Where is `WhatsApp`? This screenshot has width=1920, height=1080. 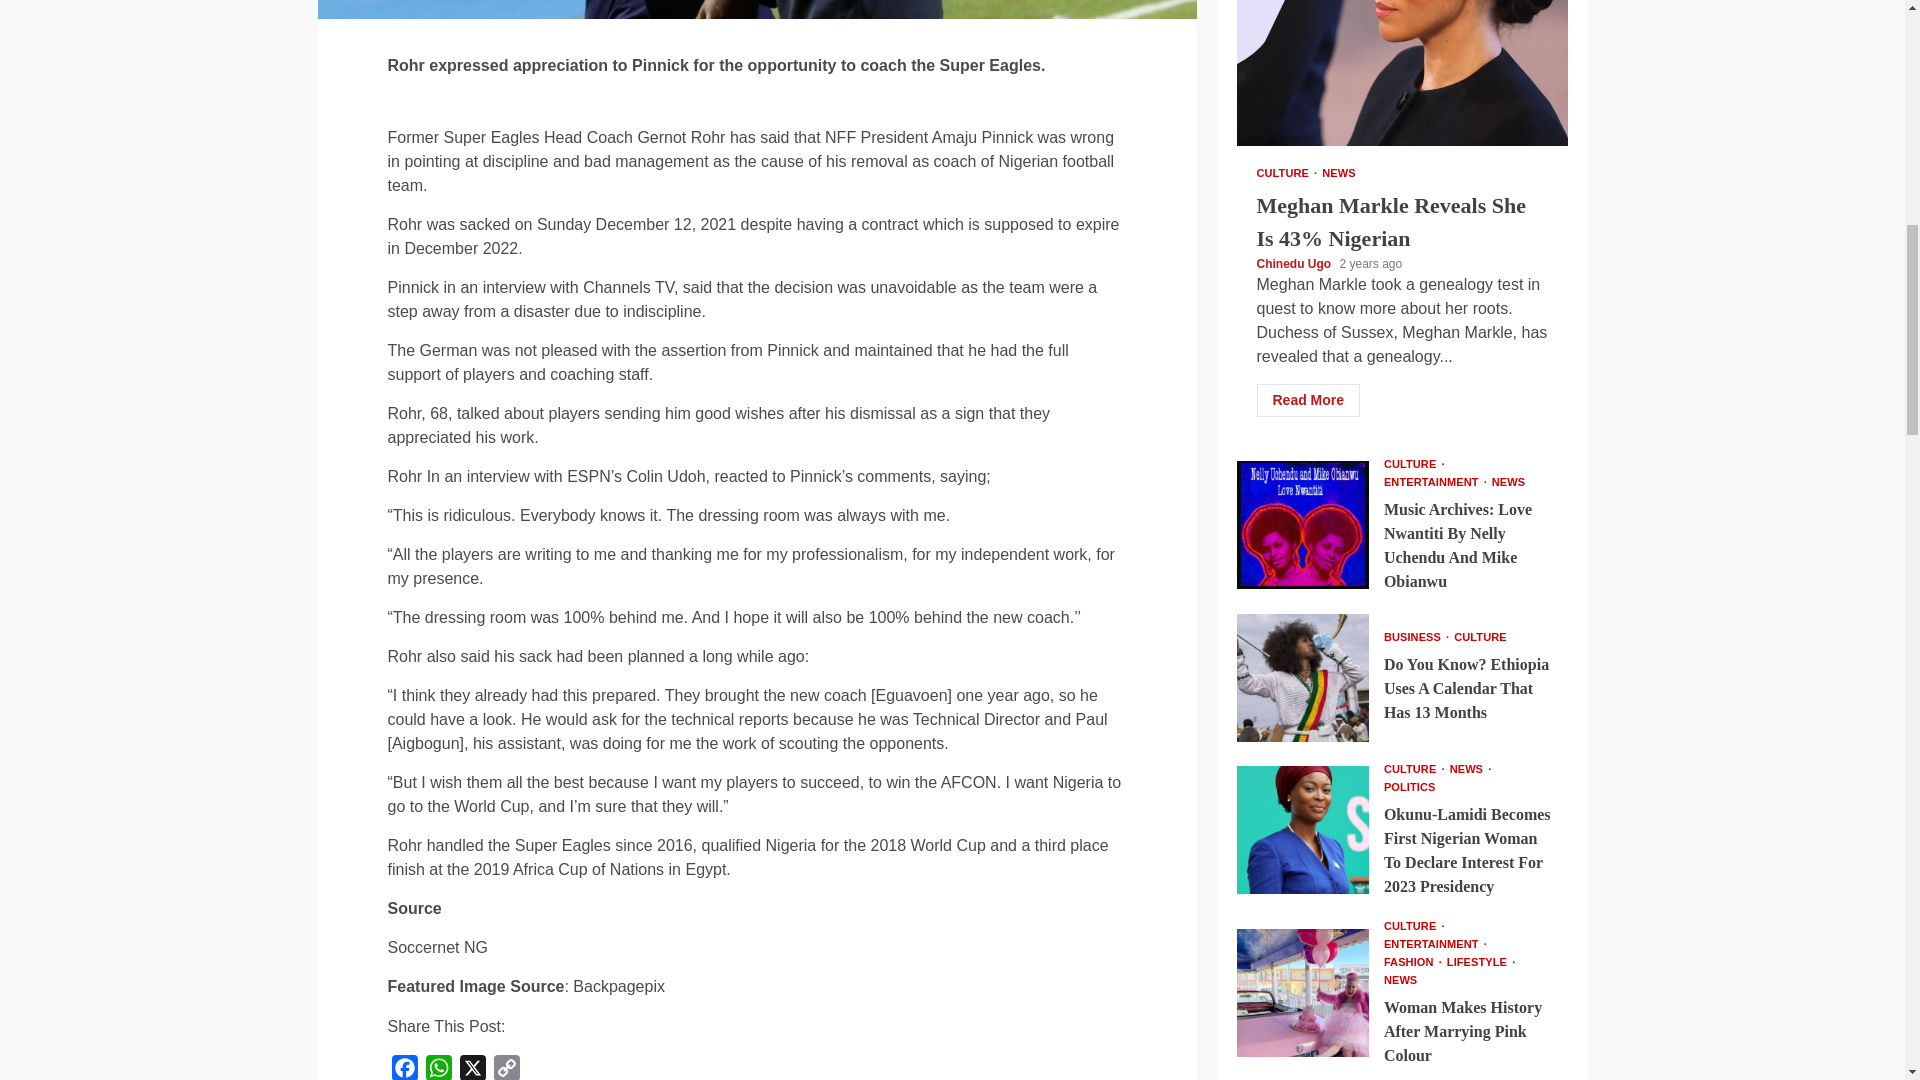
WhatsApp is located at coordinates (439, 1068).